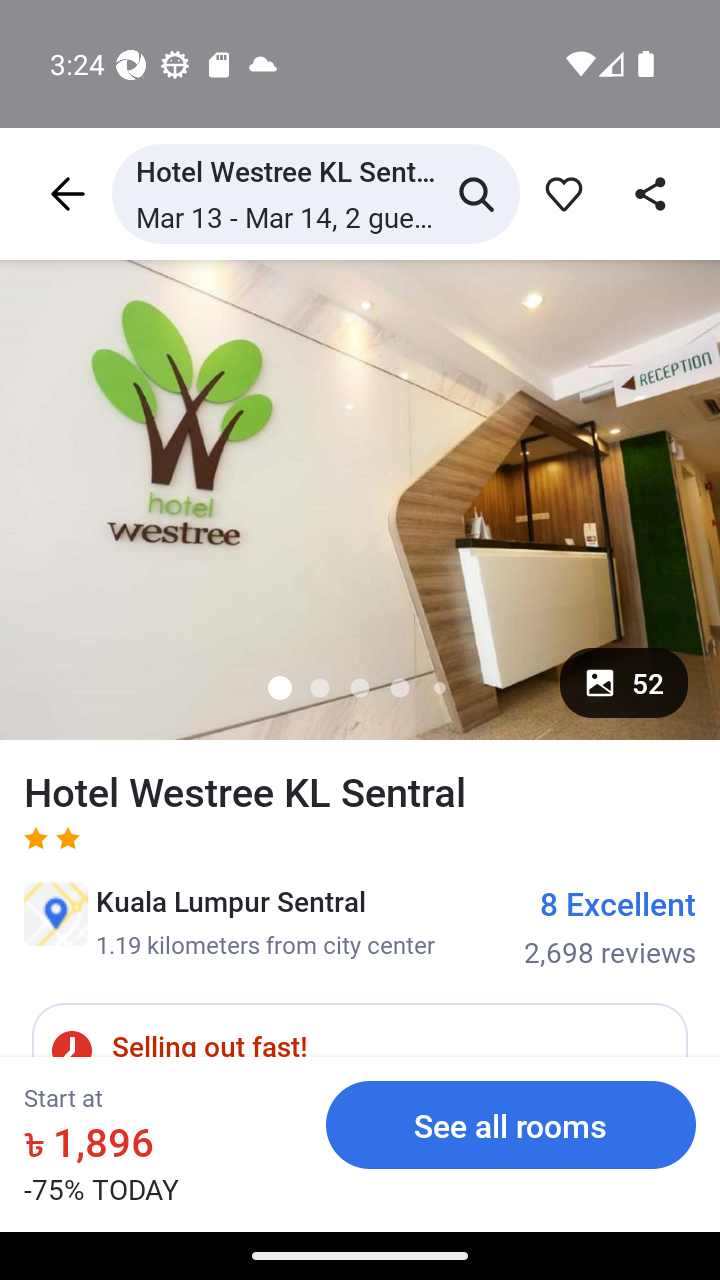 This screenshot has width=720, height=1280. I want to click on 52, so click(624, 682).